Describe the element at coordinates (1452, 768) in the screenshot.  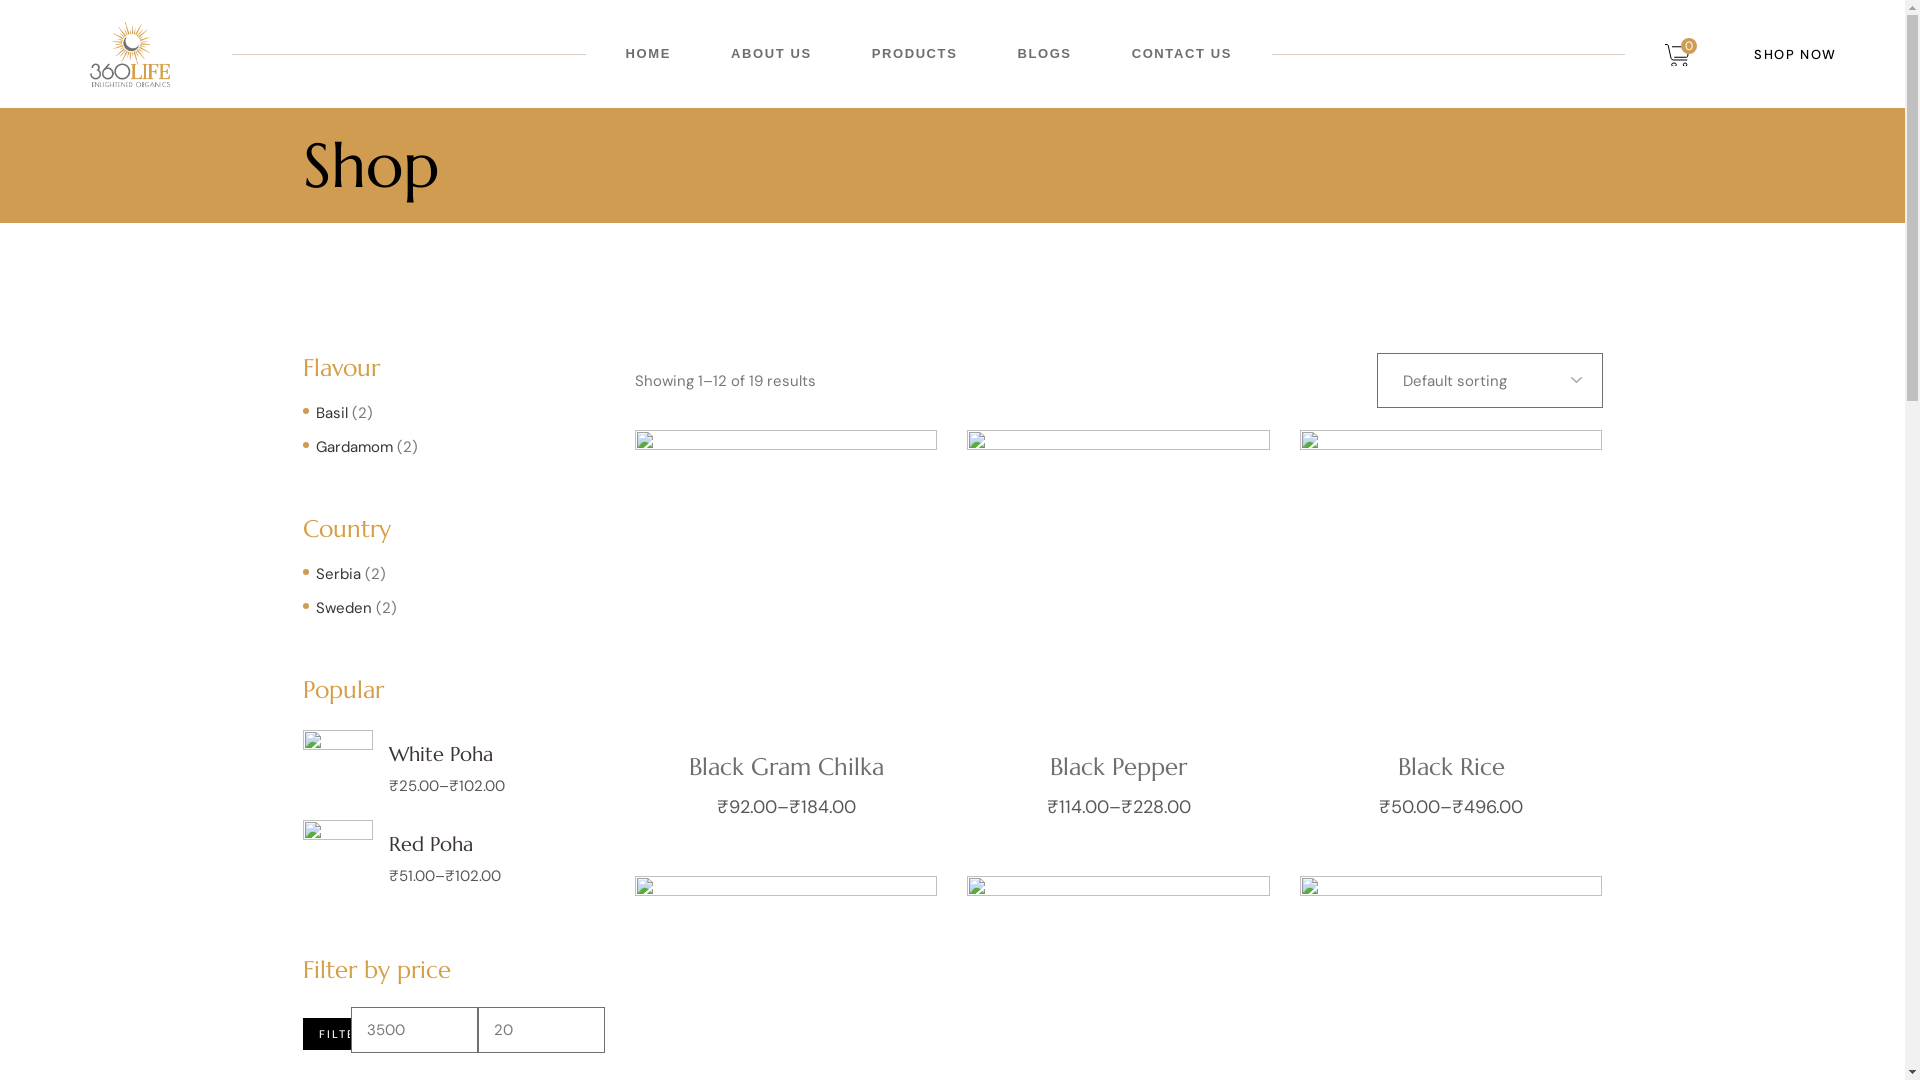
I see `Black Rice` at that location.